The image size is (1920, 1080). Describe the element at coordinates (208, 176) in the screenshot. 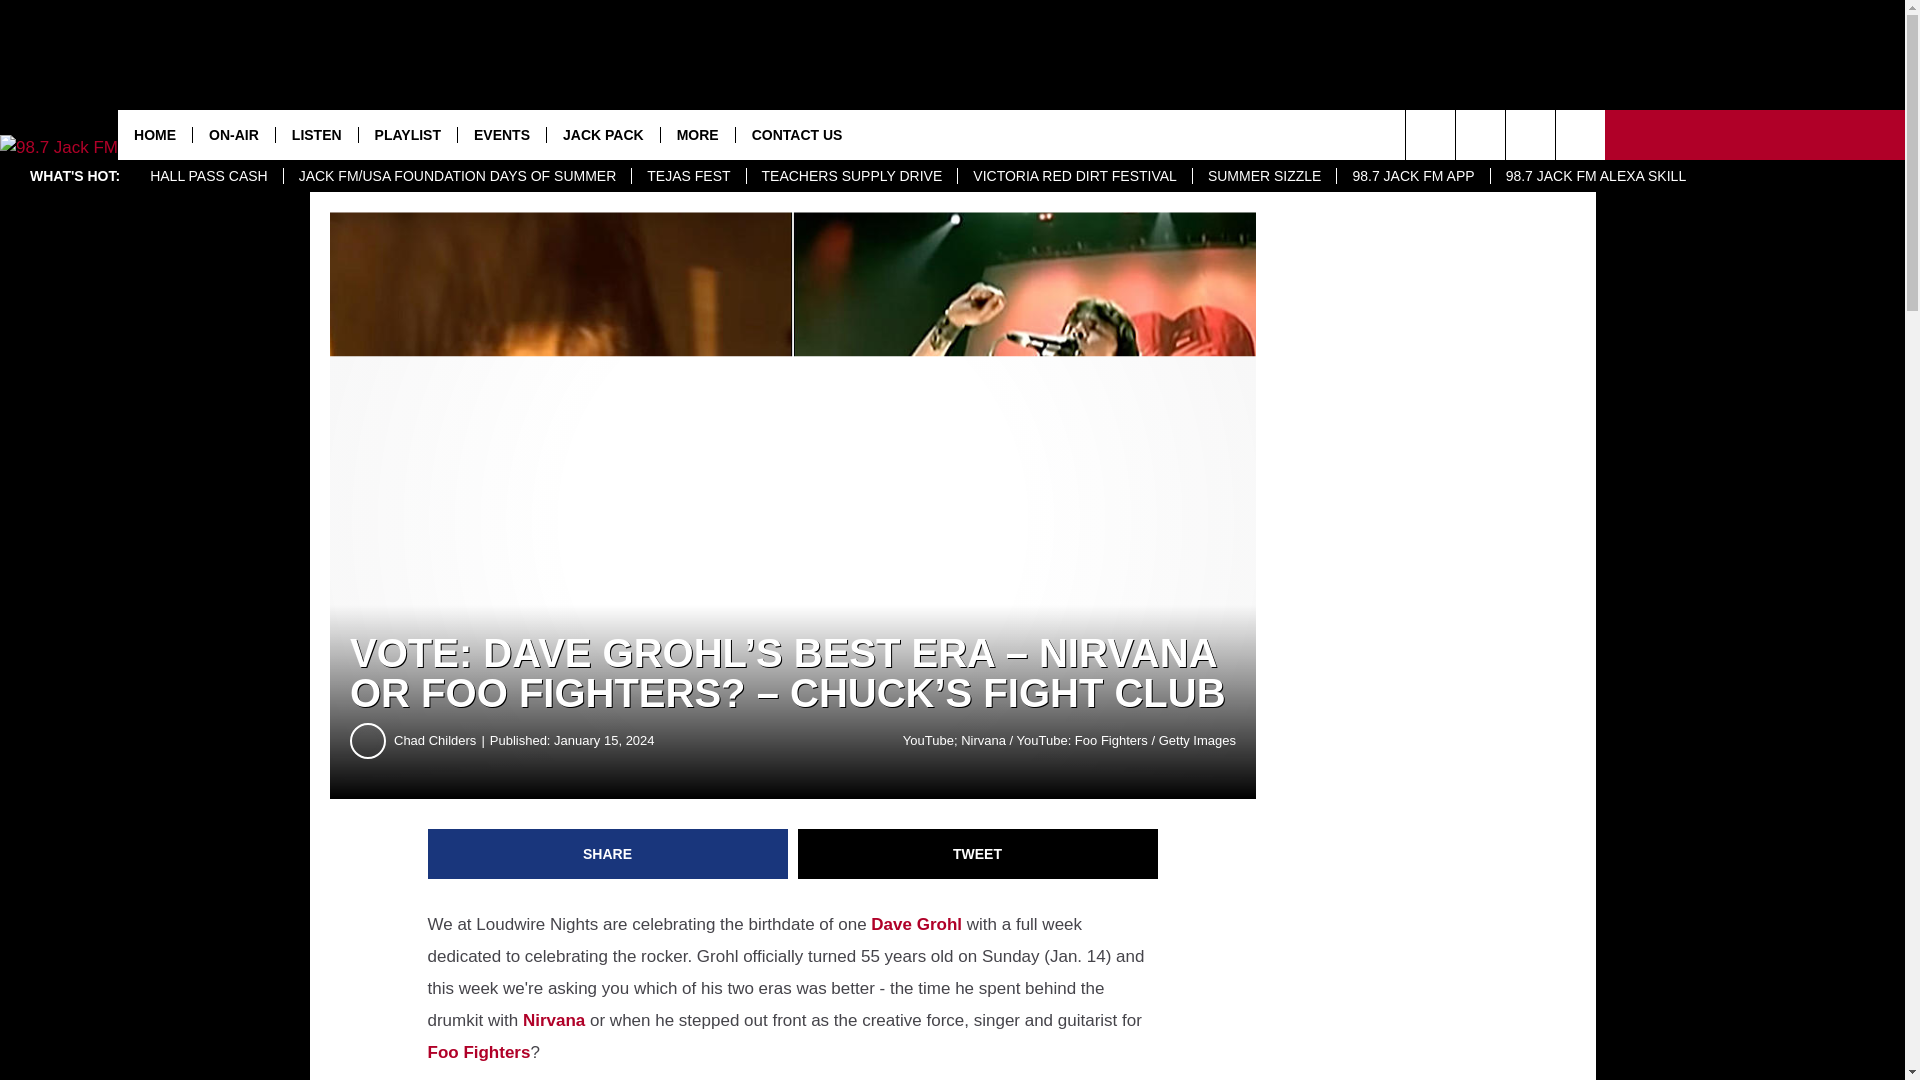

I see `HALL PASS CASH` at that location.